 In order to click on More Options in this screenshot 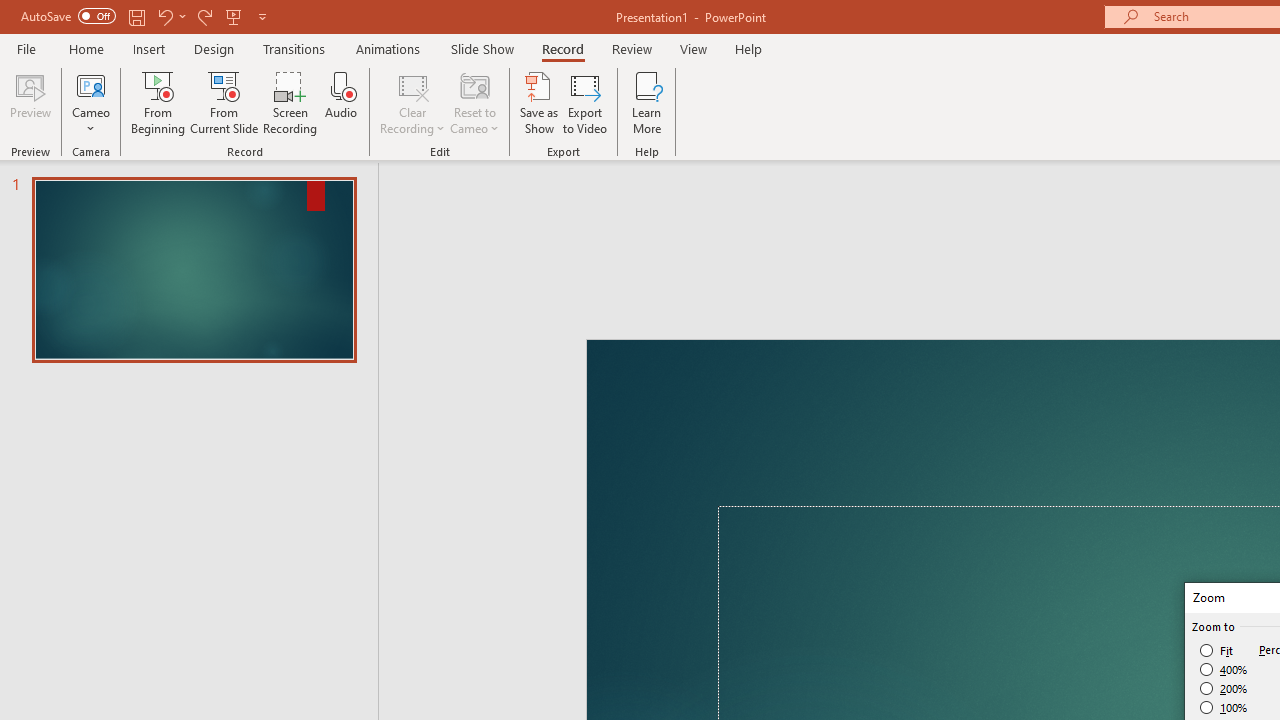, I will do `click(927, 188)`.